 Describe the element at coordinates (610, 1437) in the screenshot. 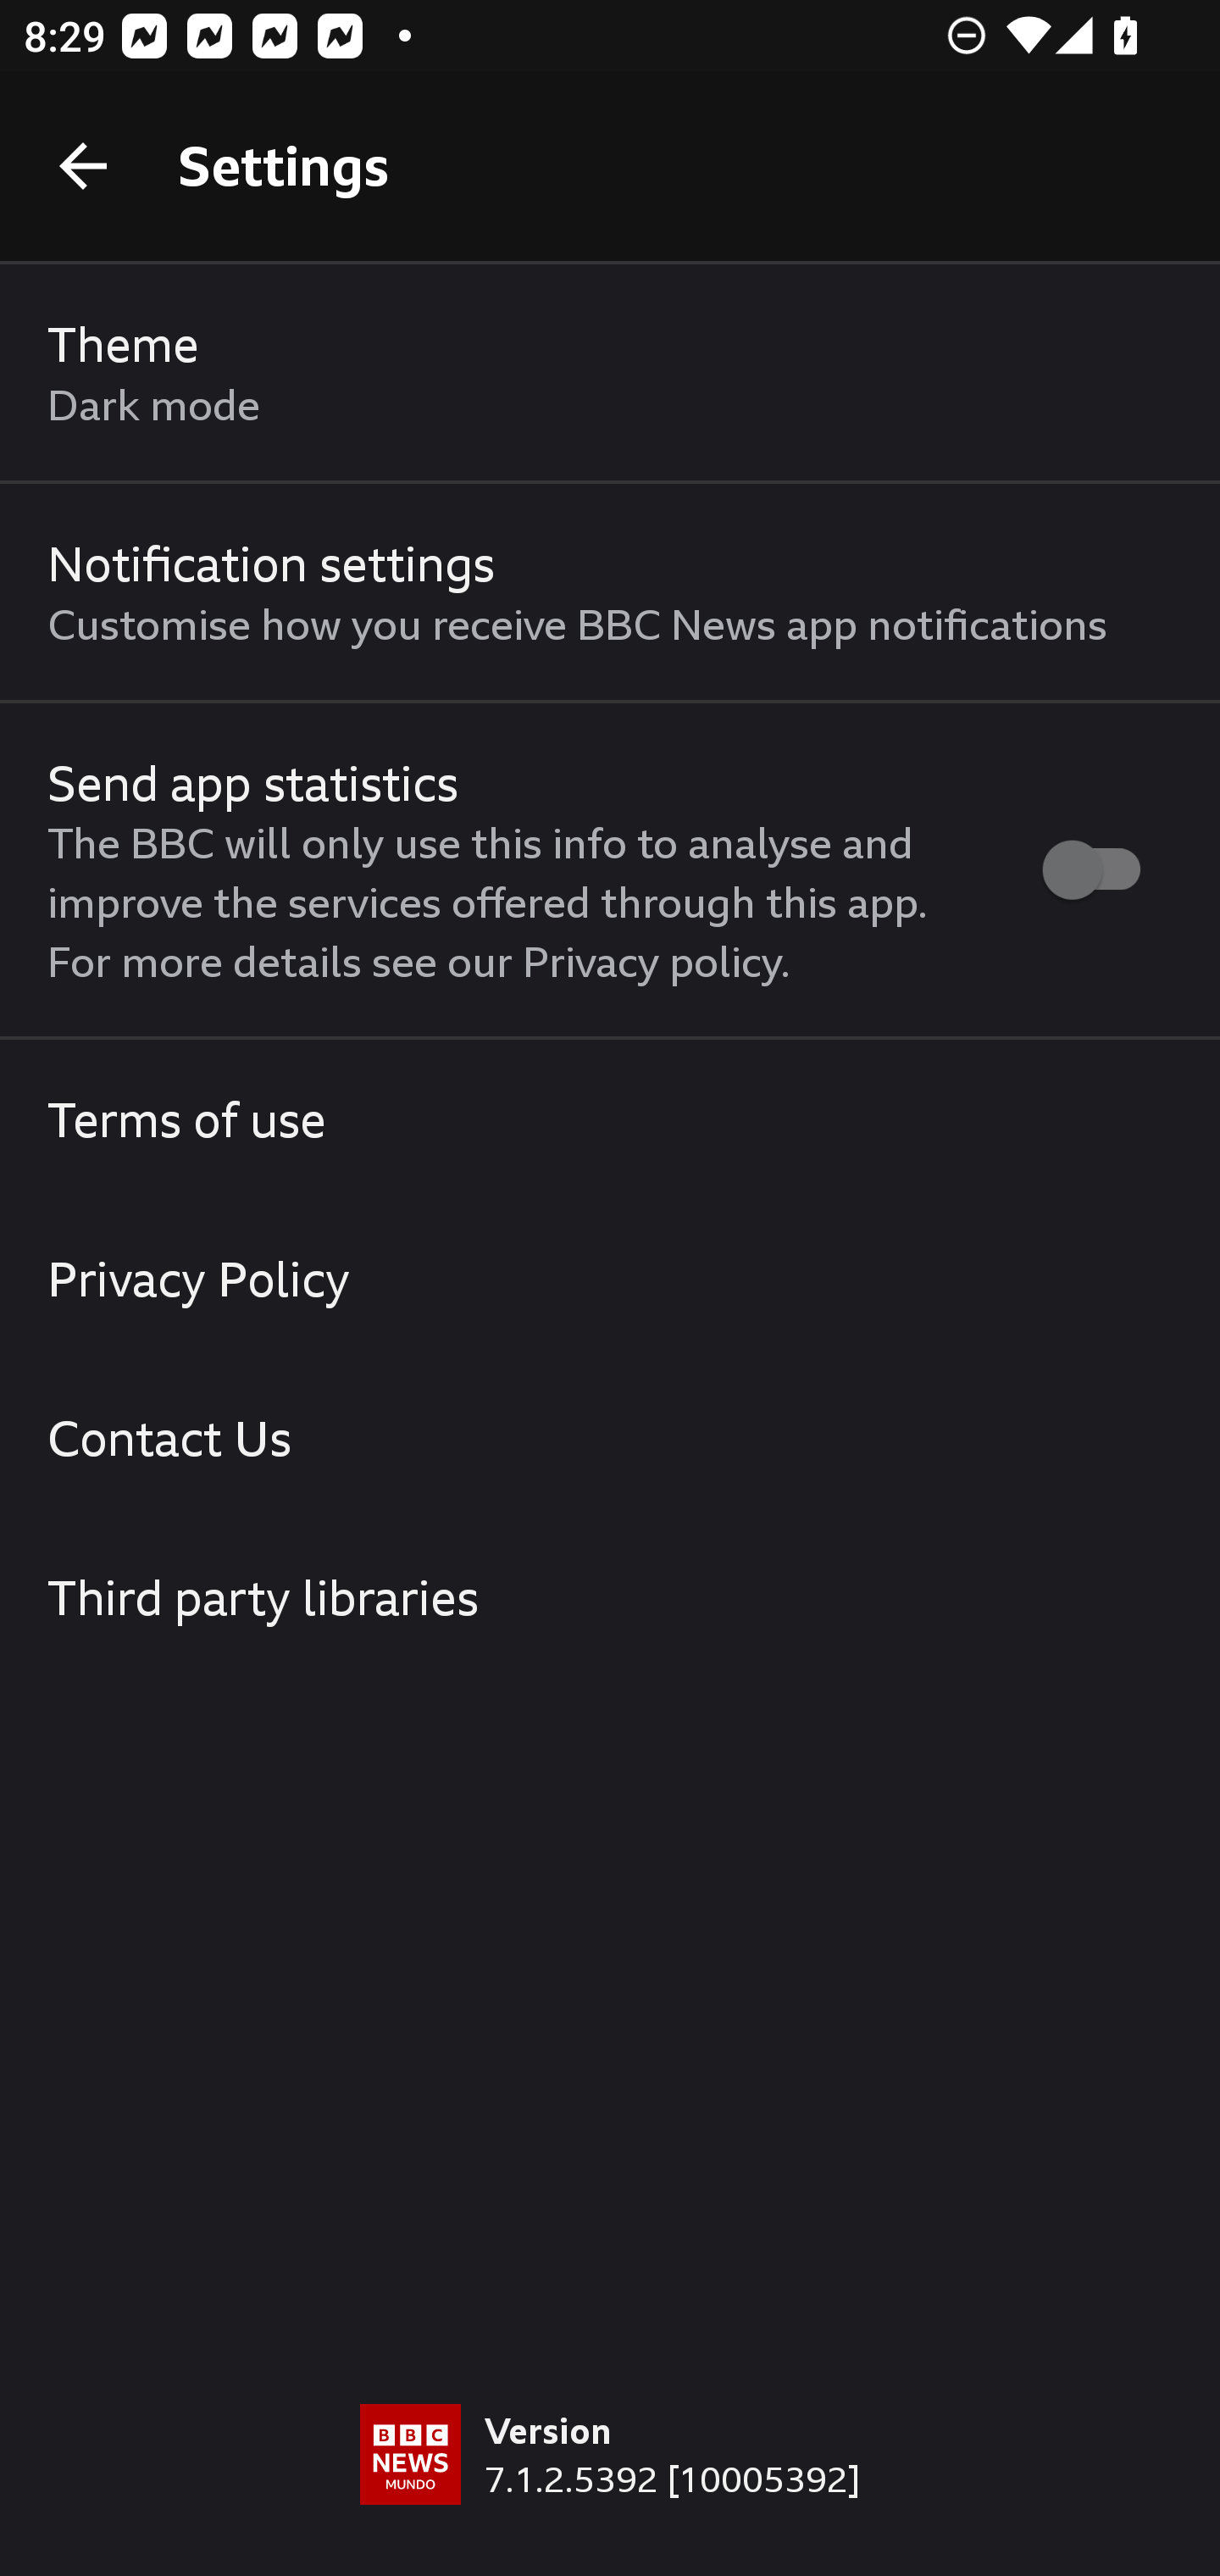

I see `Contact Us` at that location.